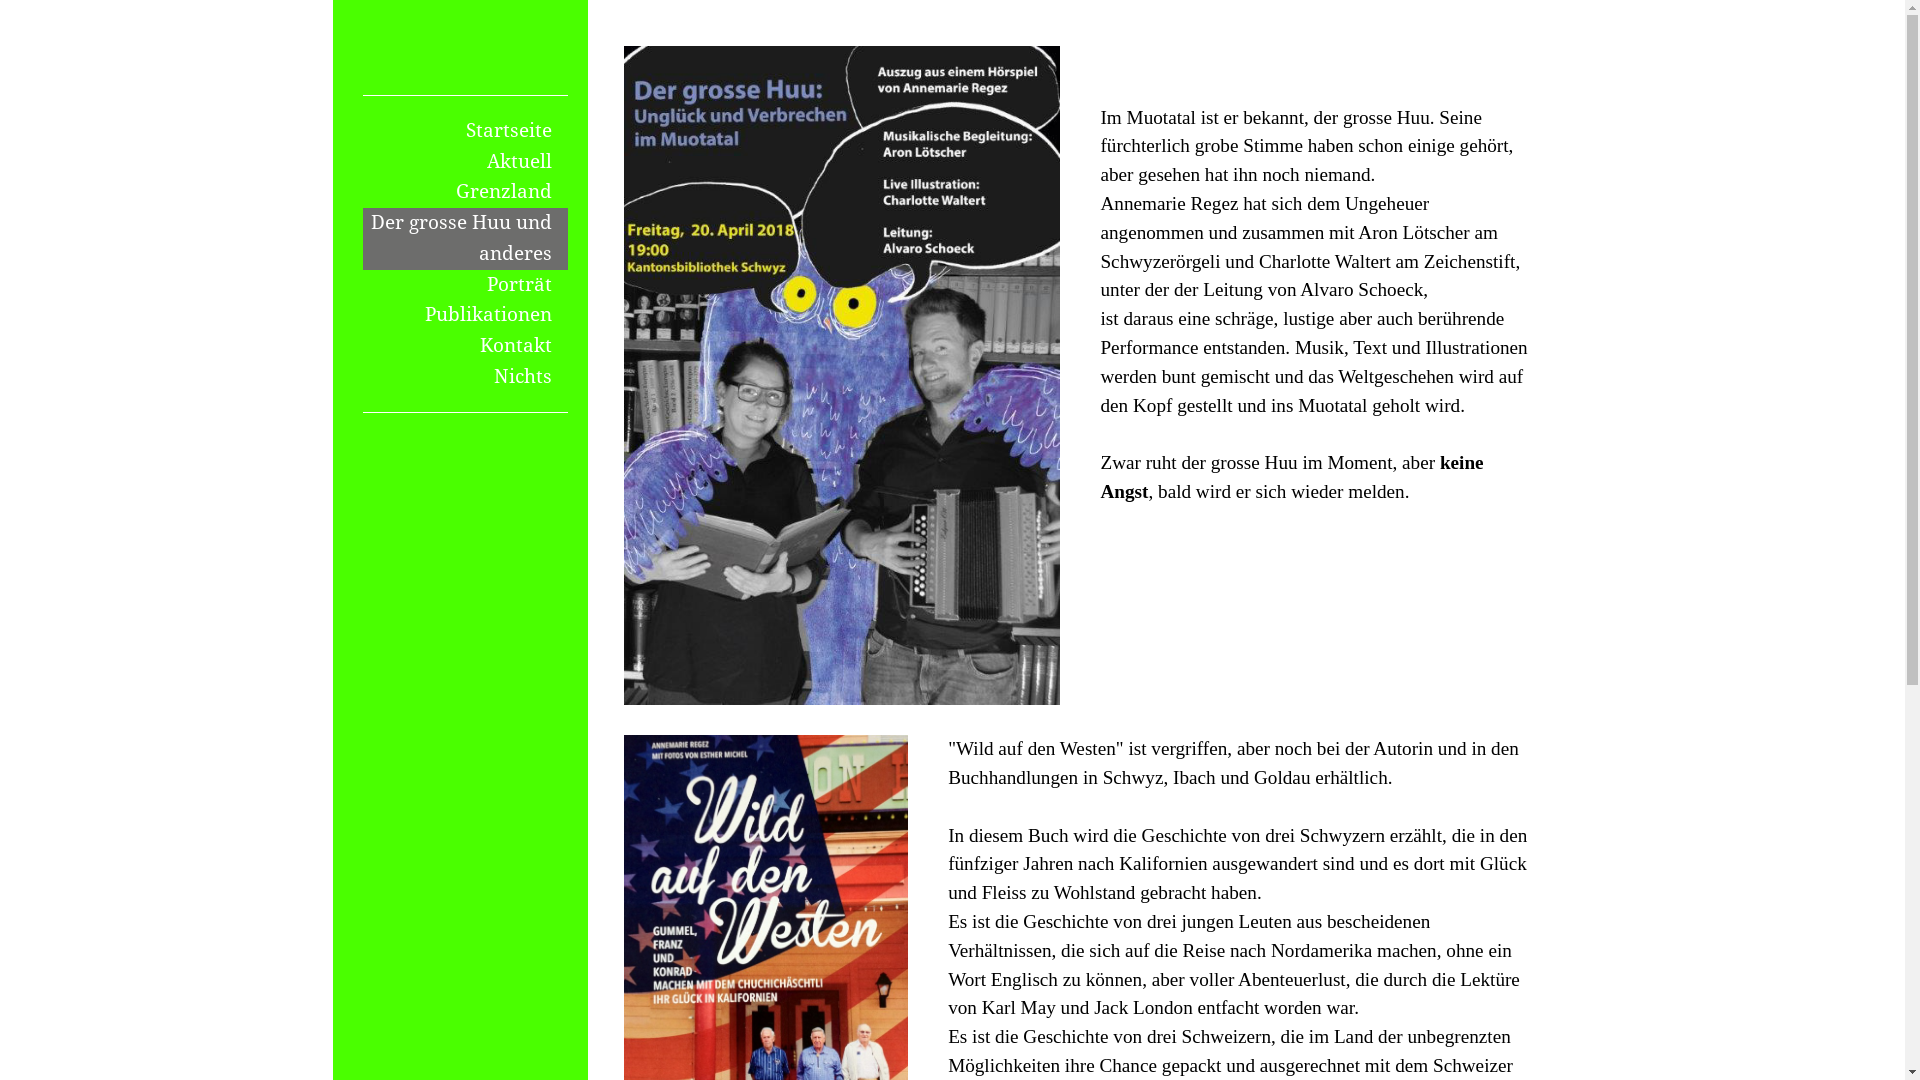 Image resolution: width=1920 pixels, height=1080 pixels. I want to click on Nichts, so click(465, 378).